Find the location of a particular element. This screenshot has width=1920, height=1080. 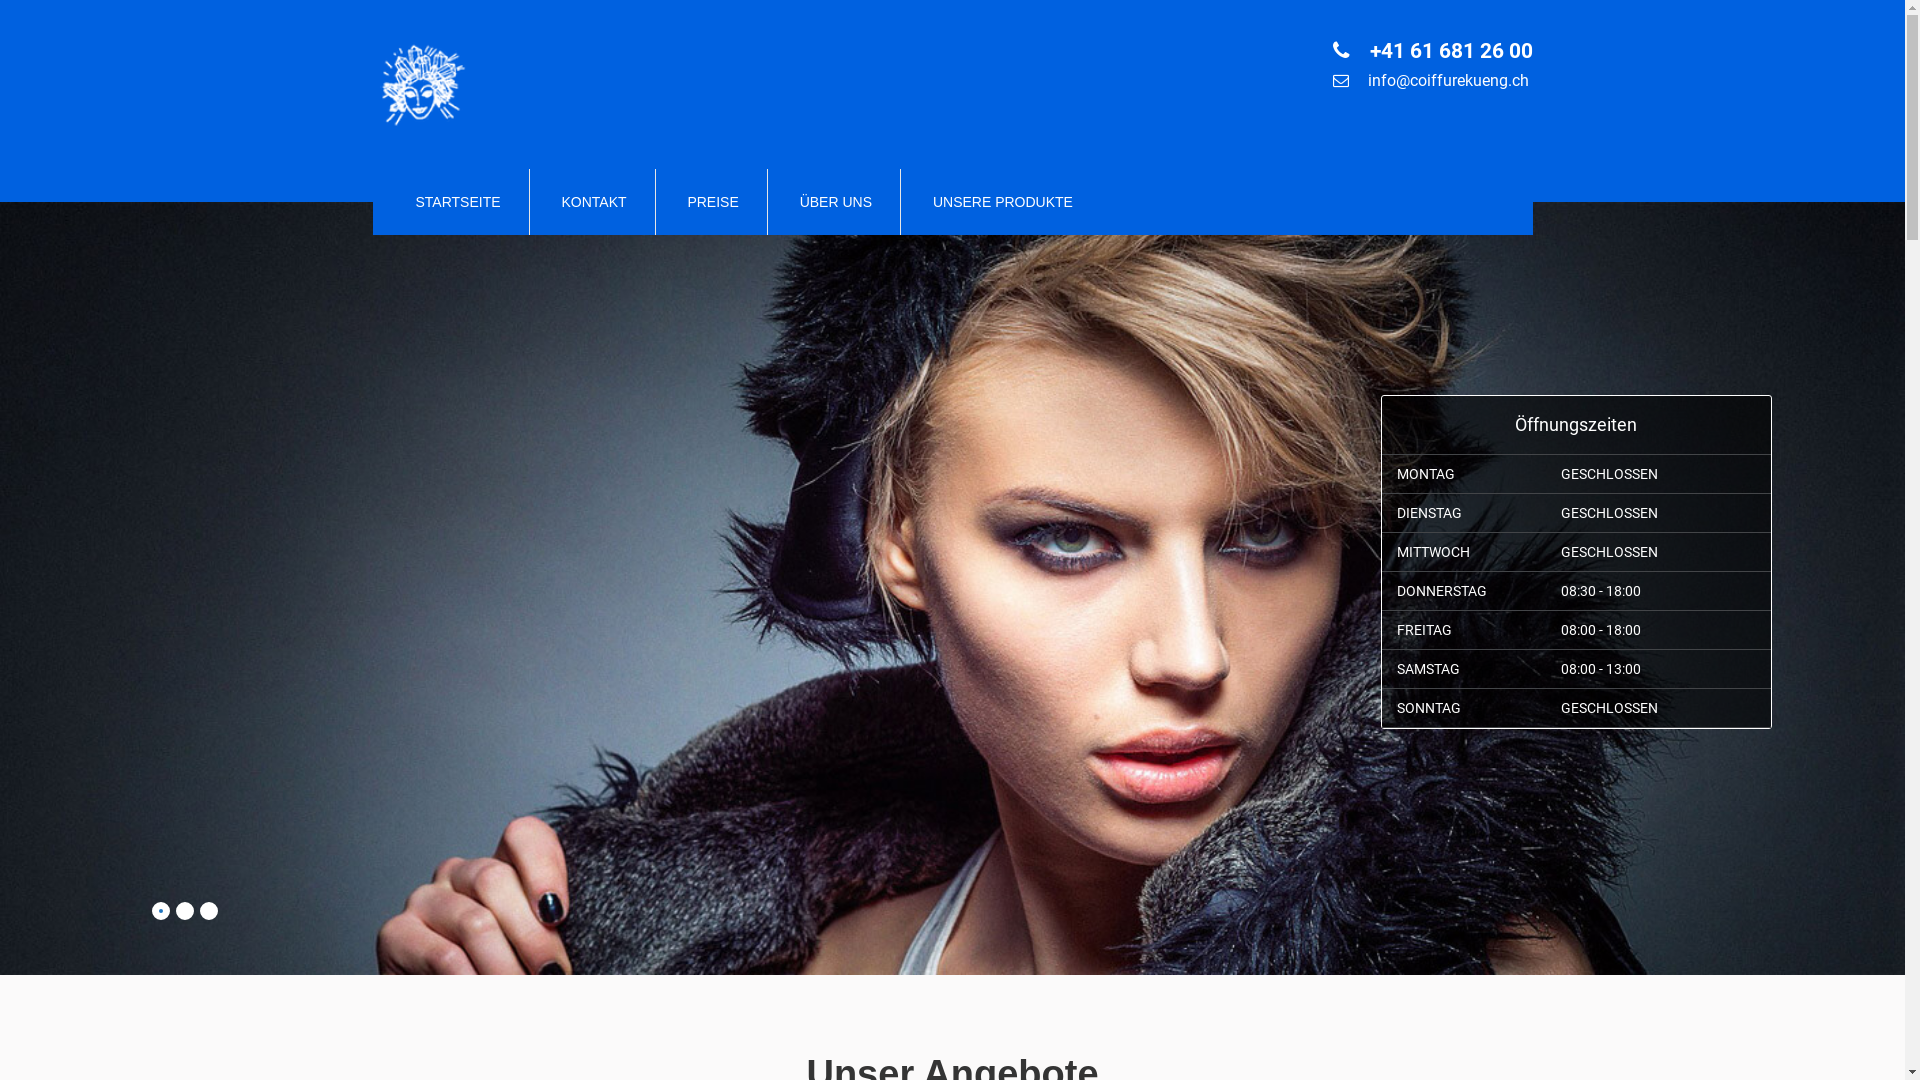

UNSERE PRODUKTE is located at coordinates (1003, 202).